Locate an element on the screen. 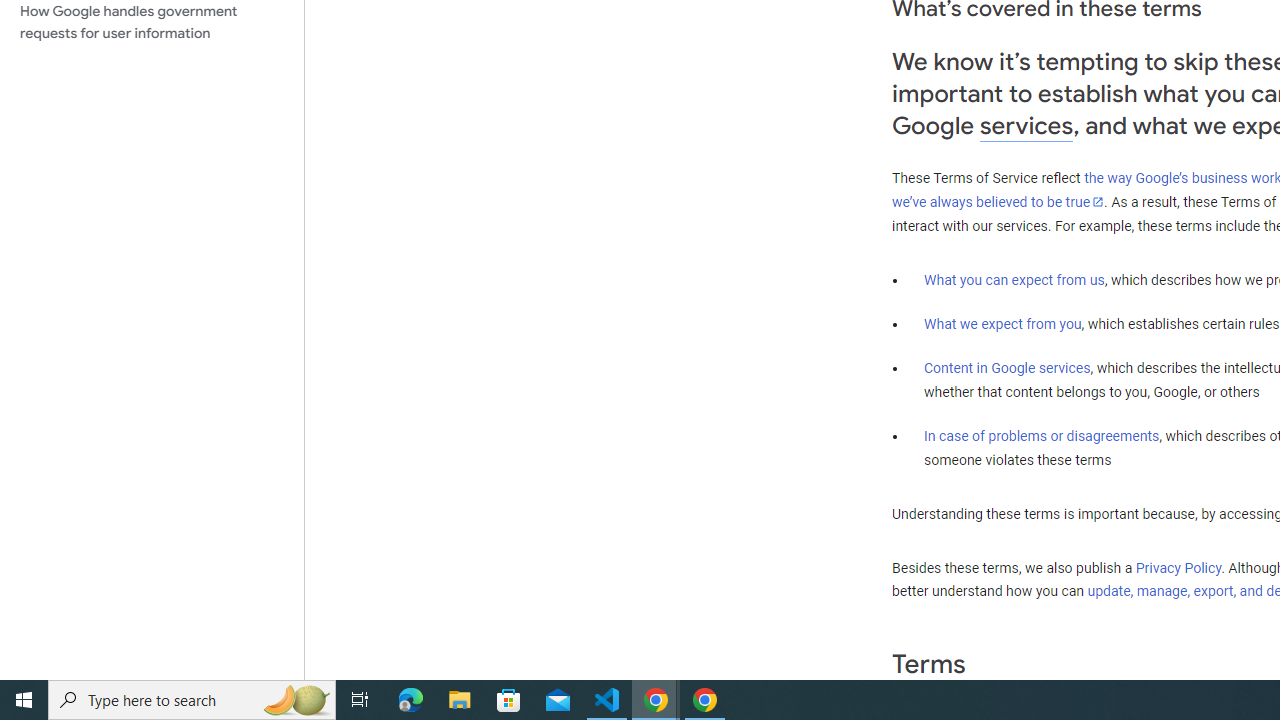 The height and width of the screenshot is (720, 1280). services is located at coordinates (1026, 126).